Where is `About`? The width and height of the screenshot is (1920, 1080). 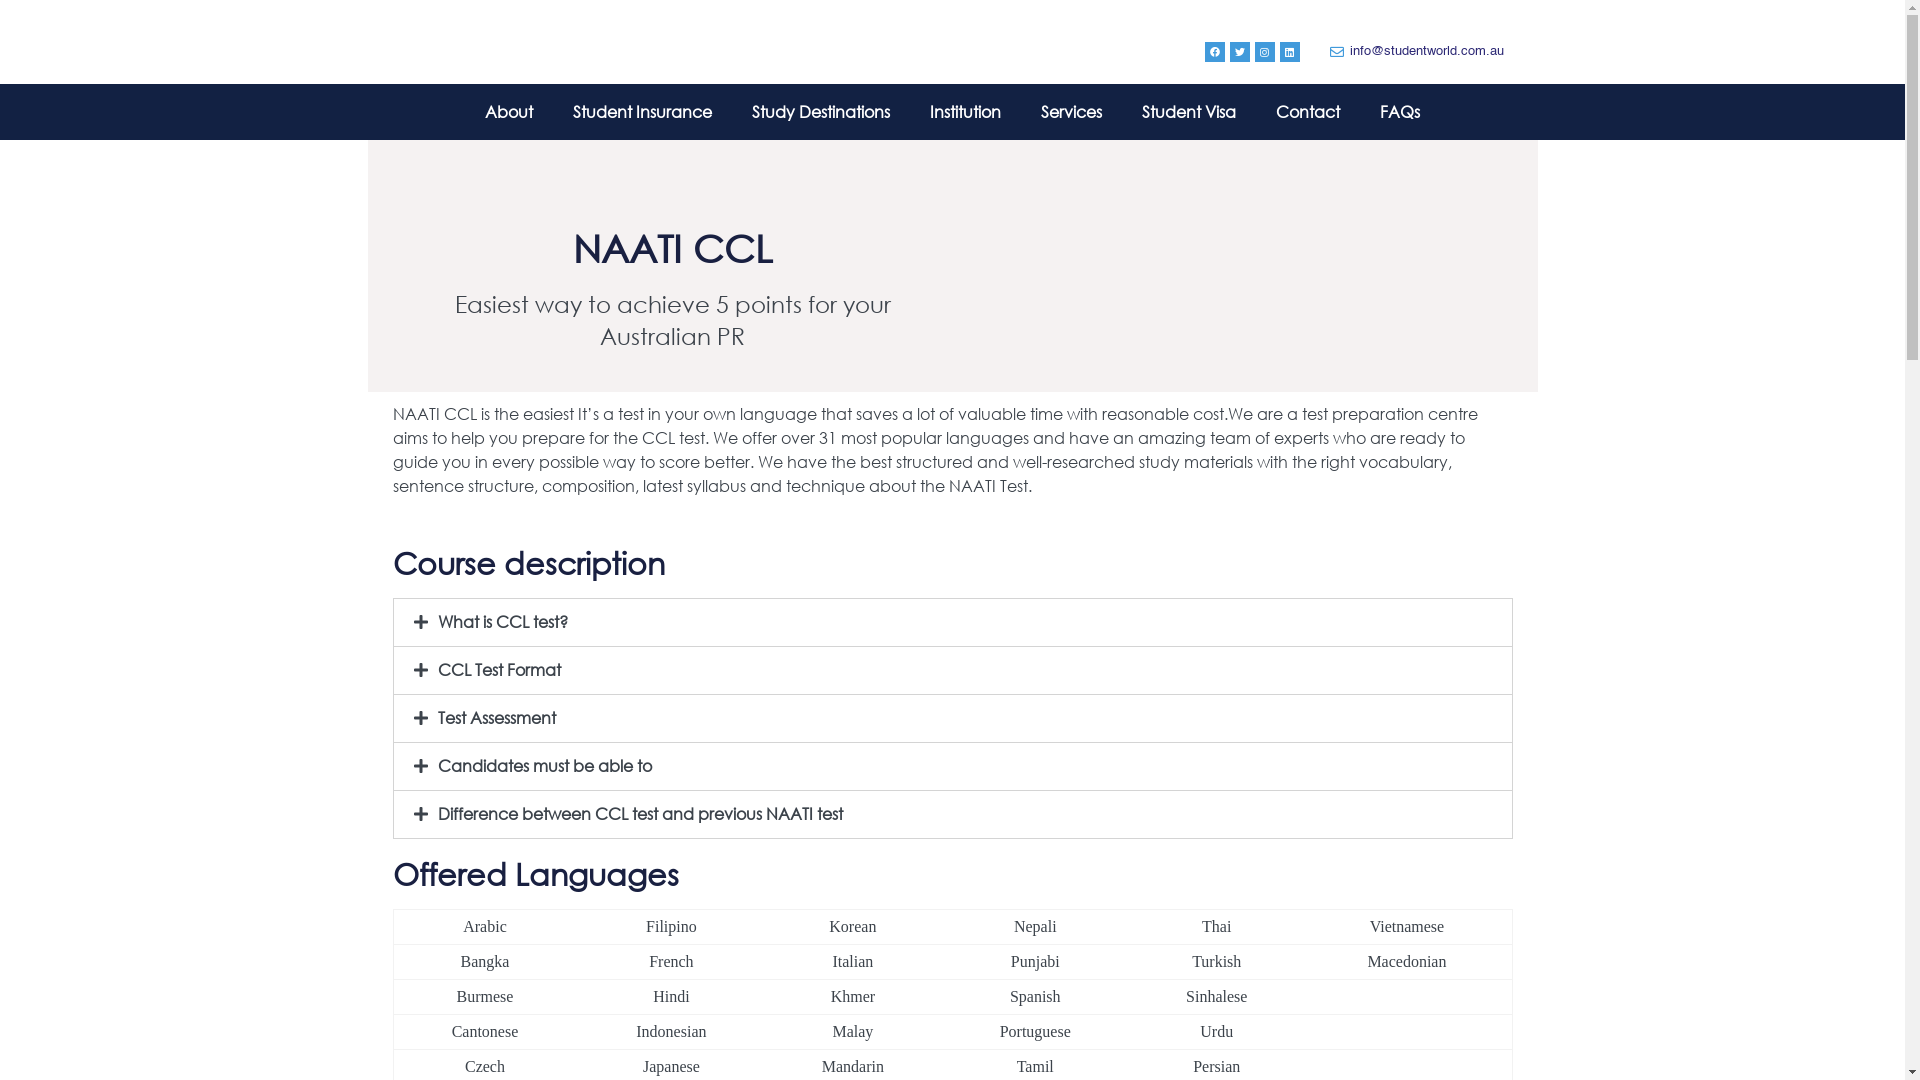
About is located at coordinates (509, 112).